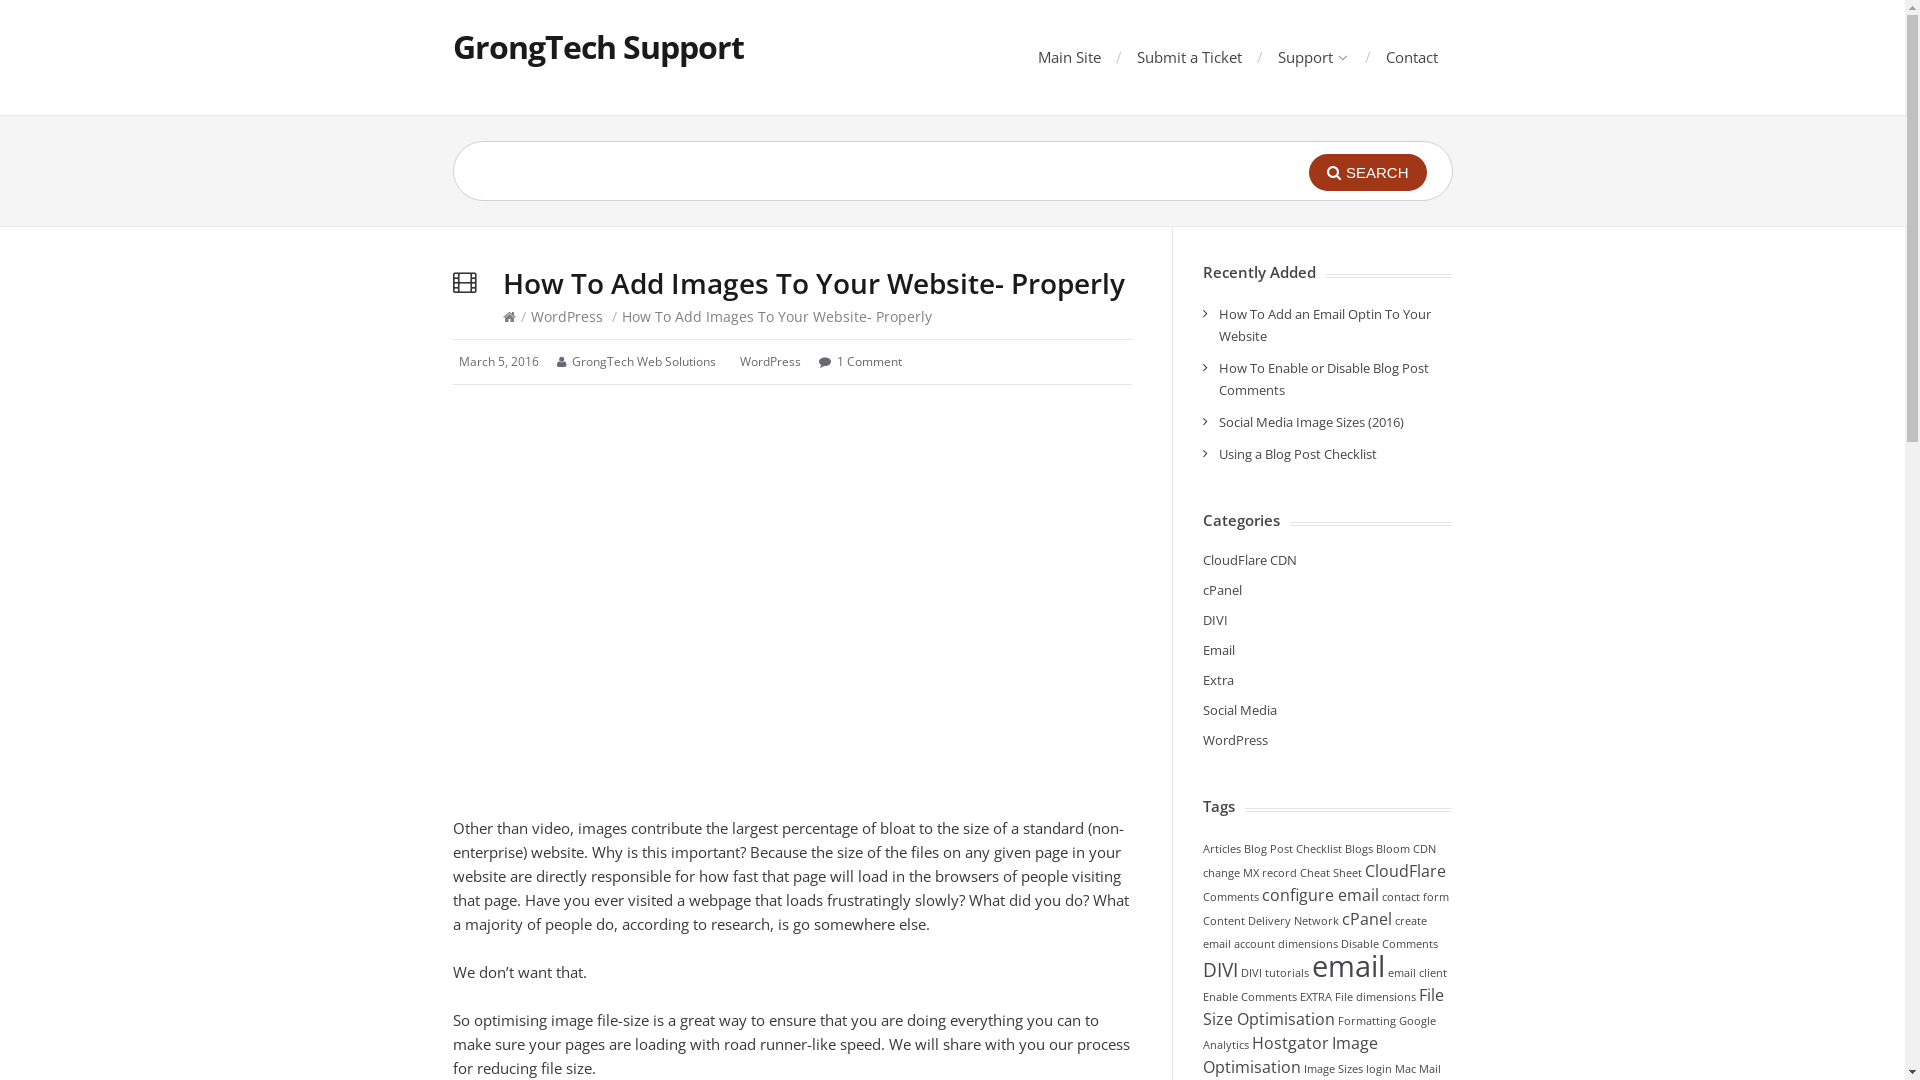 This screenshot has height=1080, width=1920. I want to click on Extra, so click(1218, 680).